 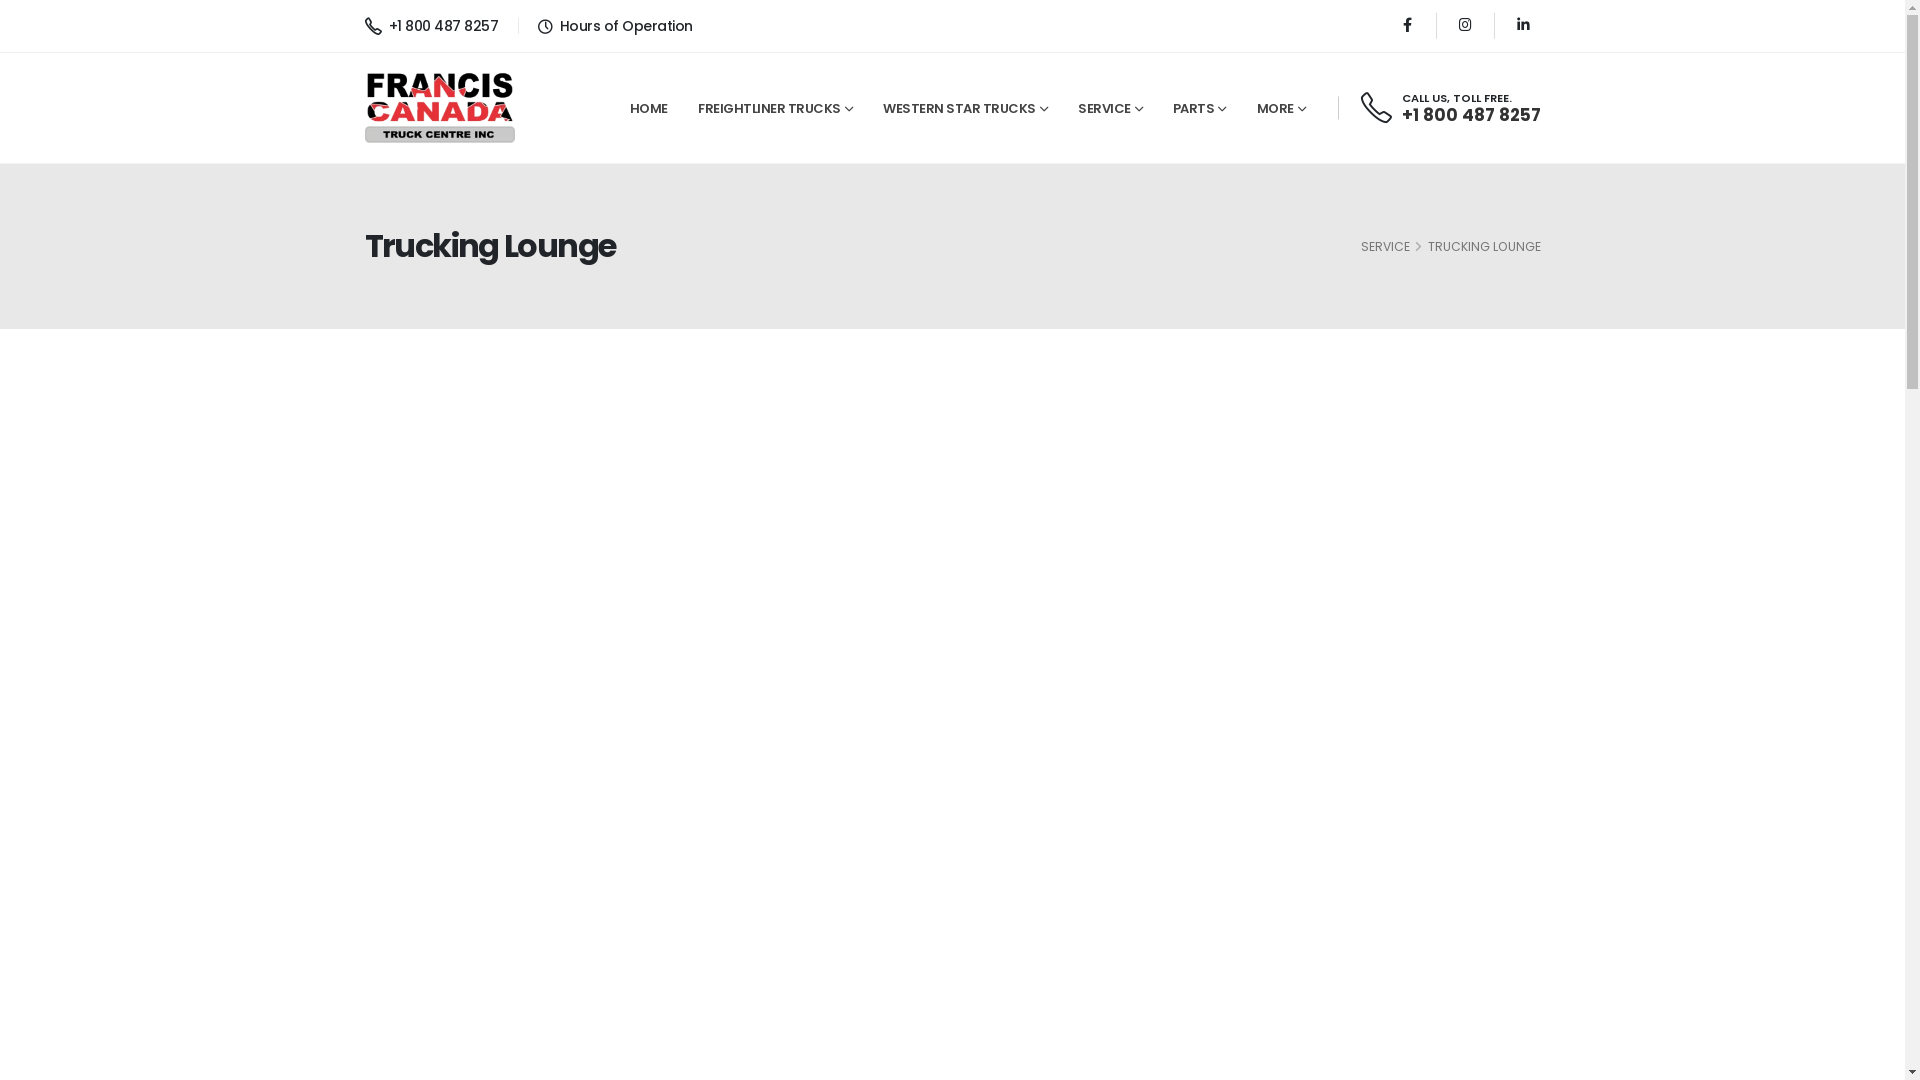 What do you see at coordinates (776, 109) in the screenshot?
I see `FREIGHTLINER TRUCKS` at bounding box center [776, 109].